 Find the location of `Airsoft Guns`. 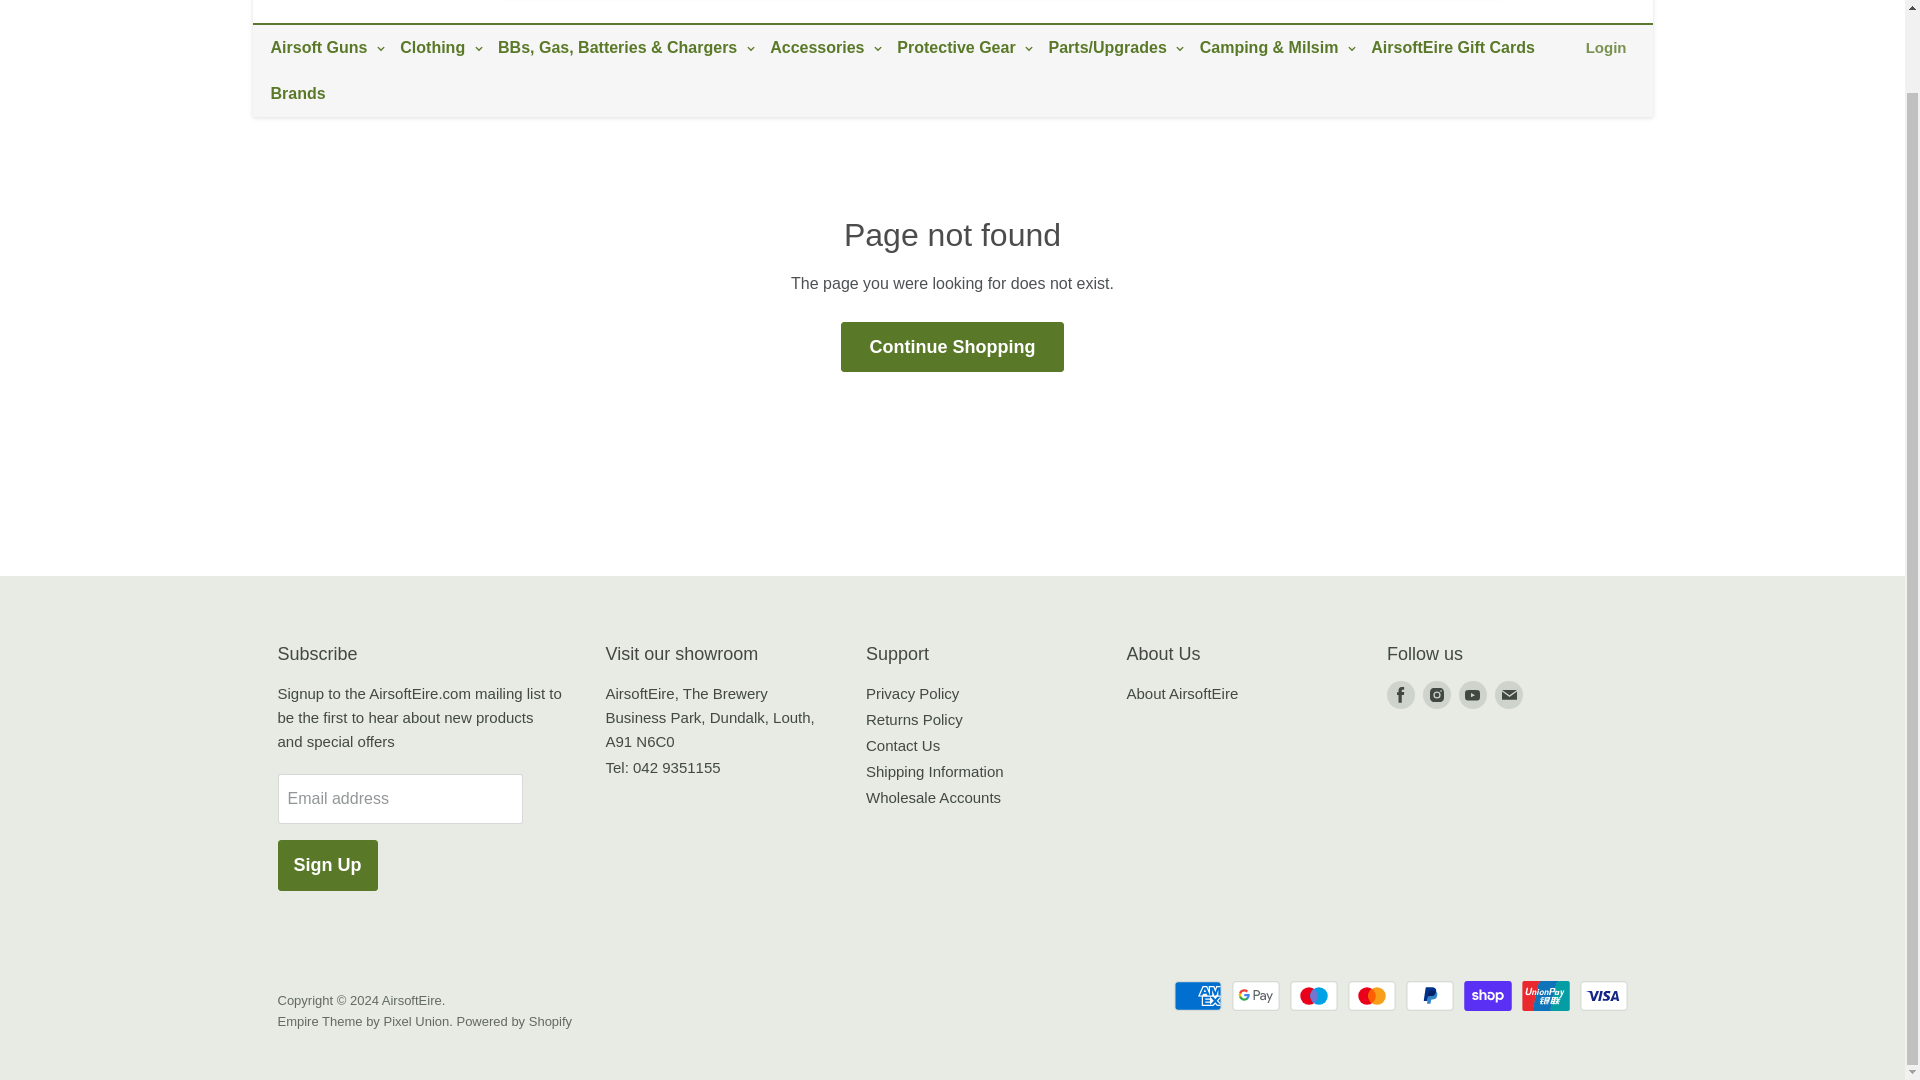

Airsoft Guns is located at coordinates (324, 48).